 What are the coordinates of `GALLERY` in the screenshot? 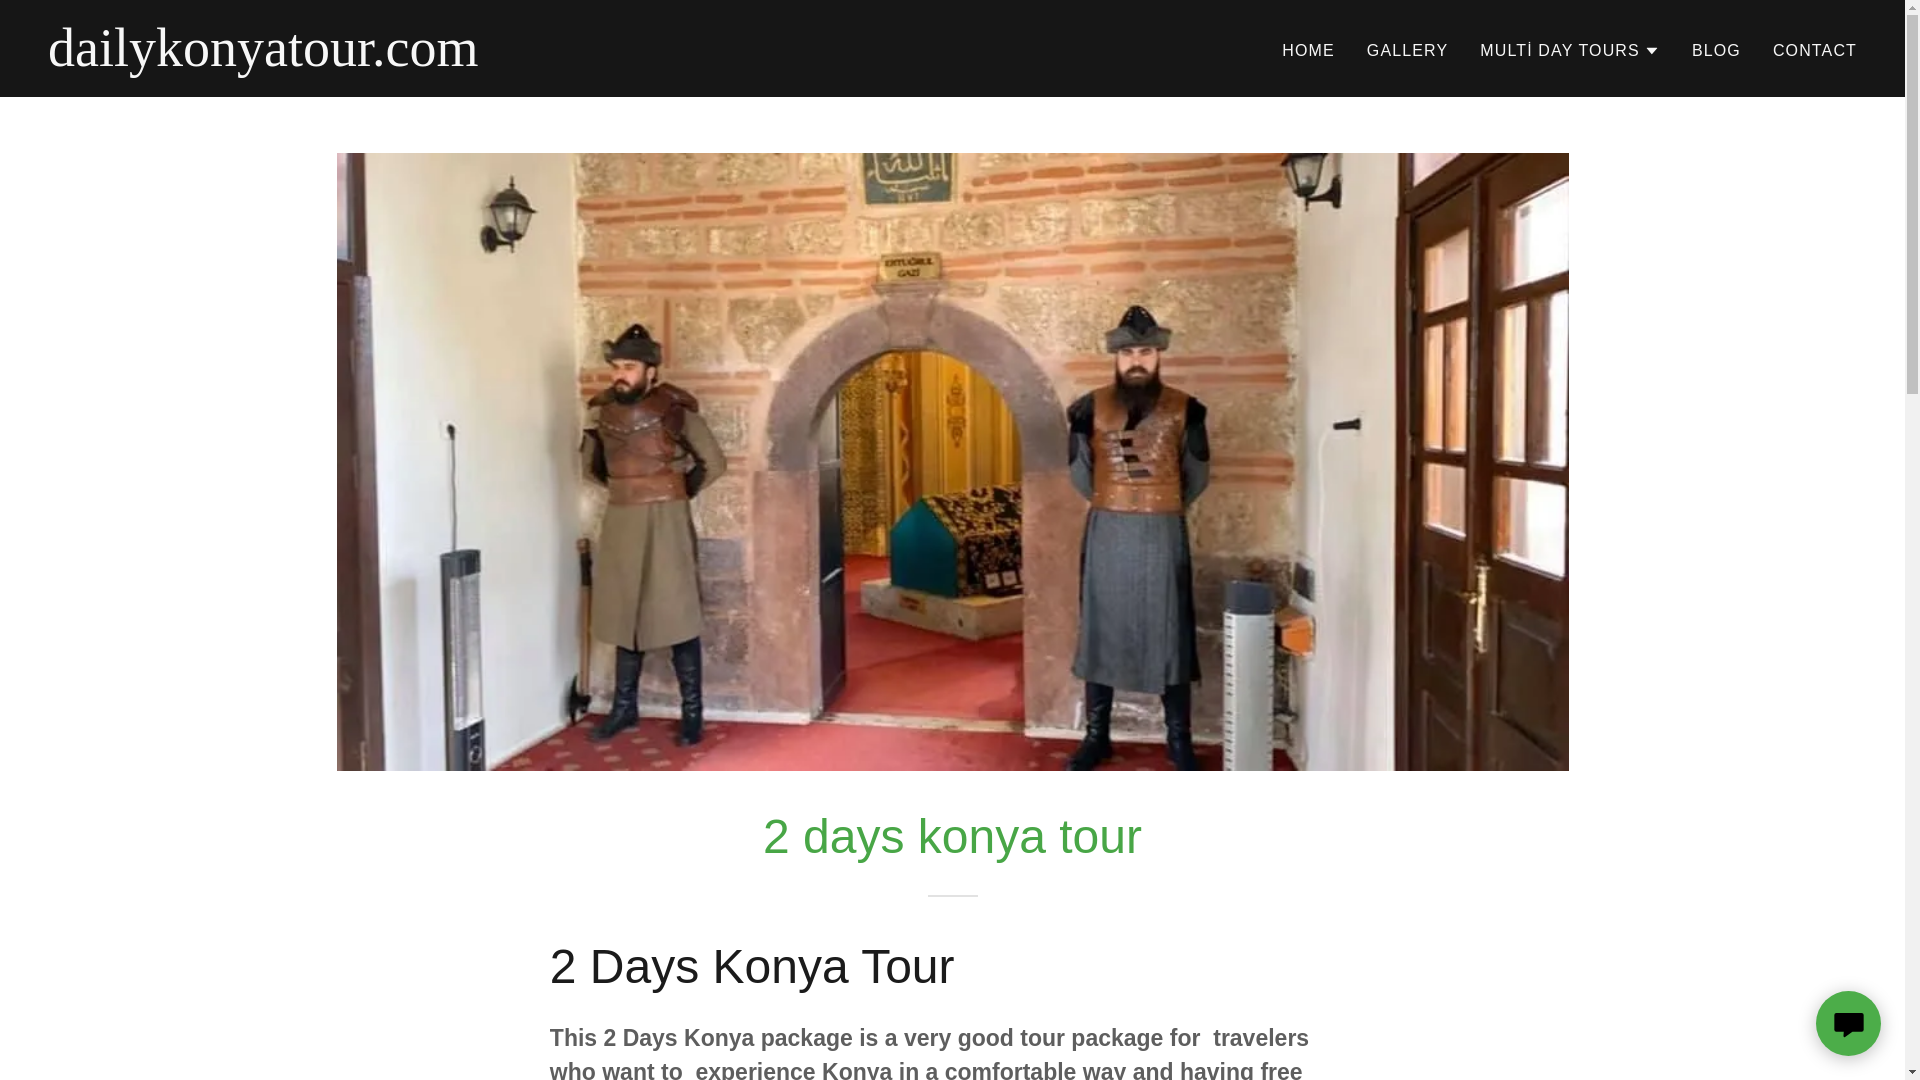 It's located at (1407, 51).